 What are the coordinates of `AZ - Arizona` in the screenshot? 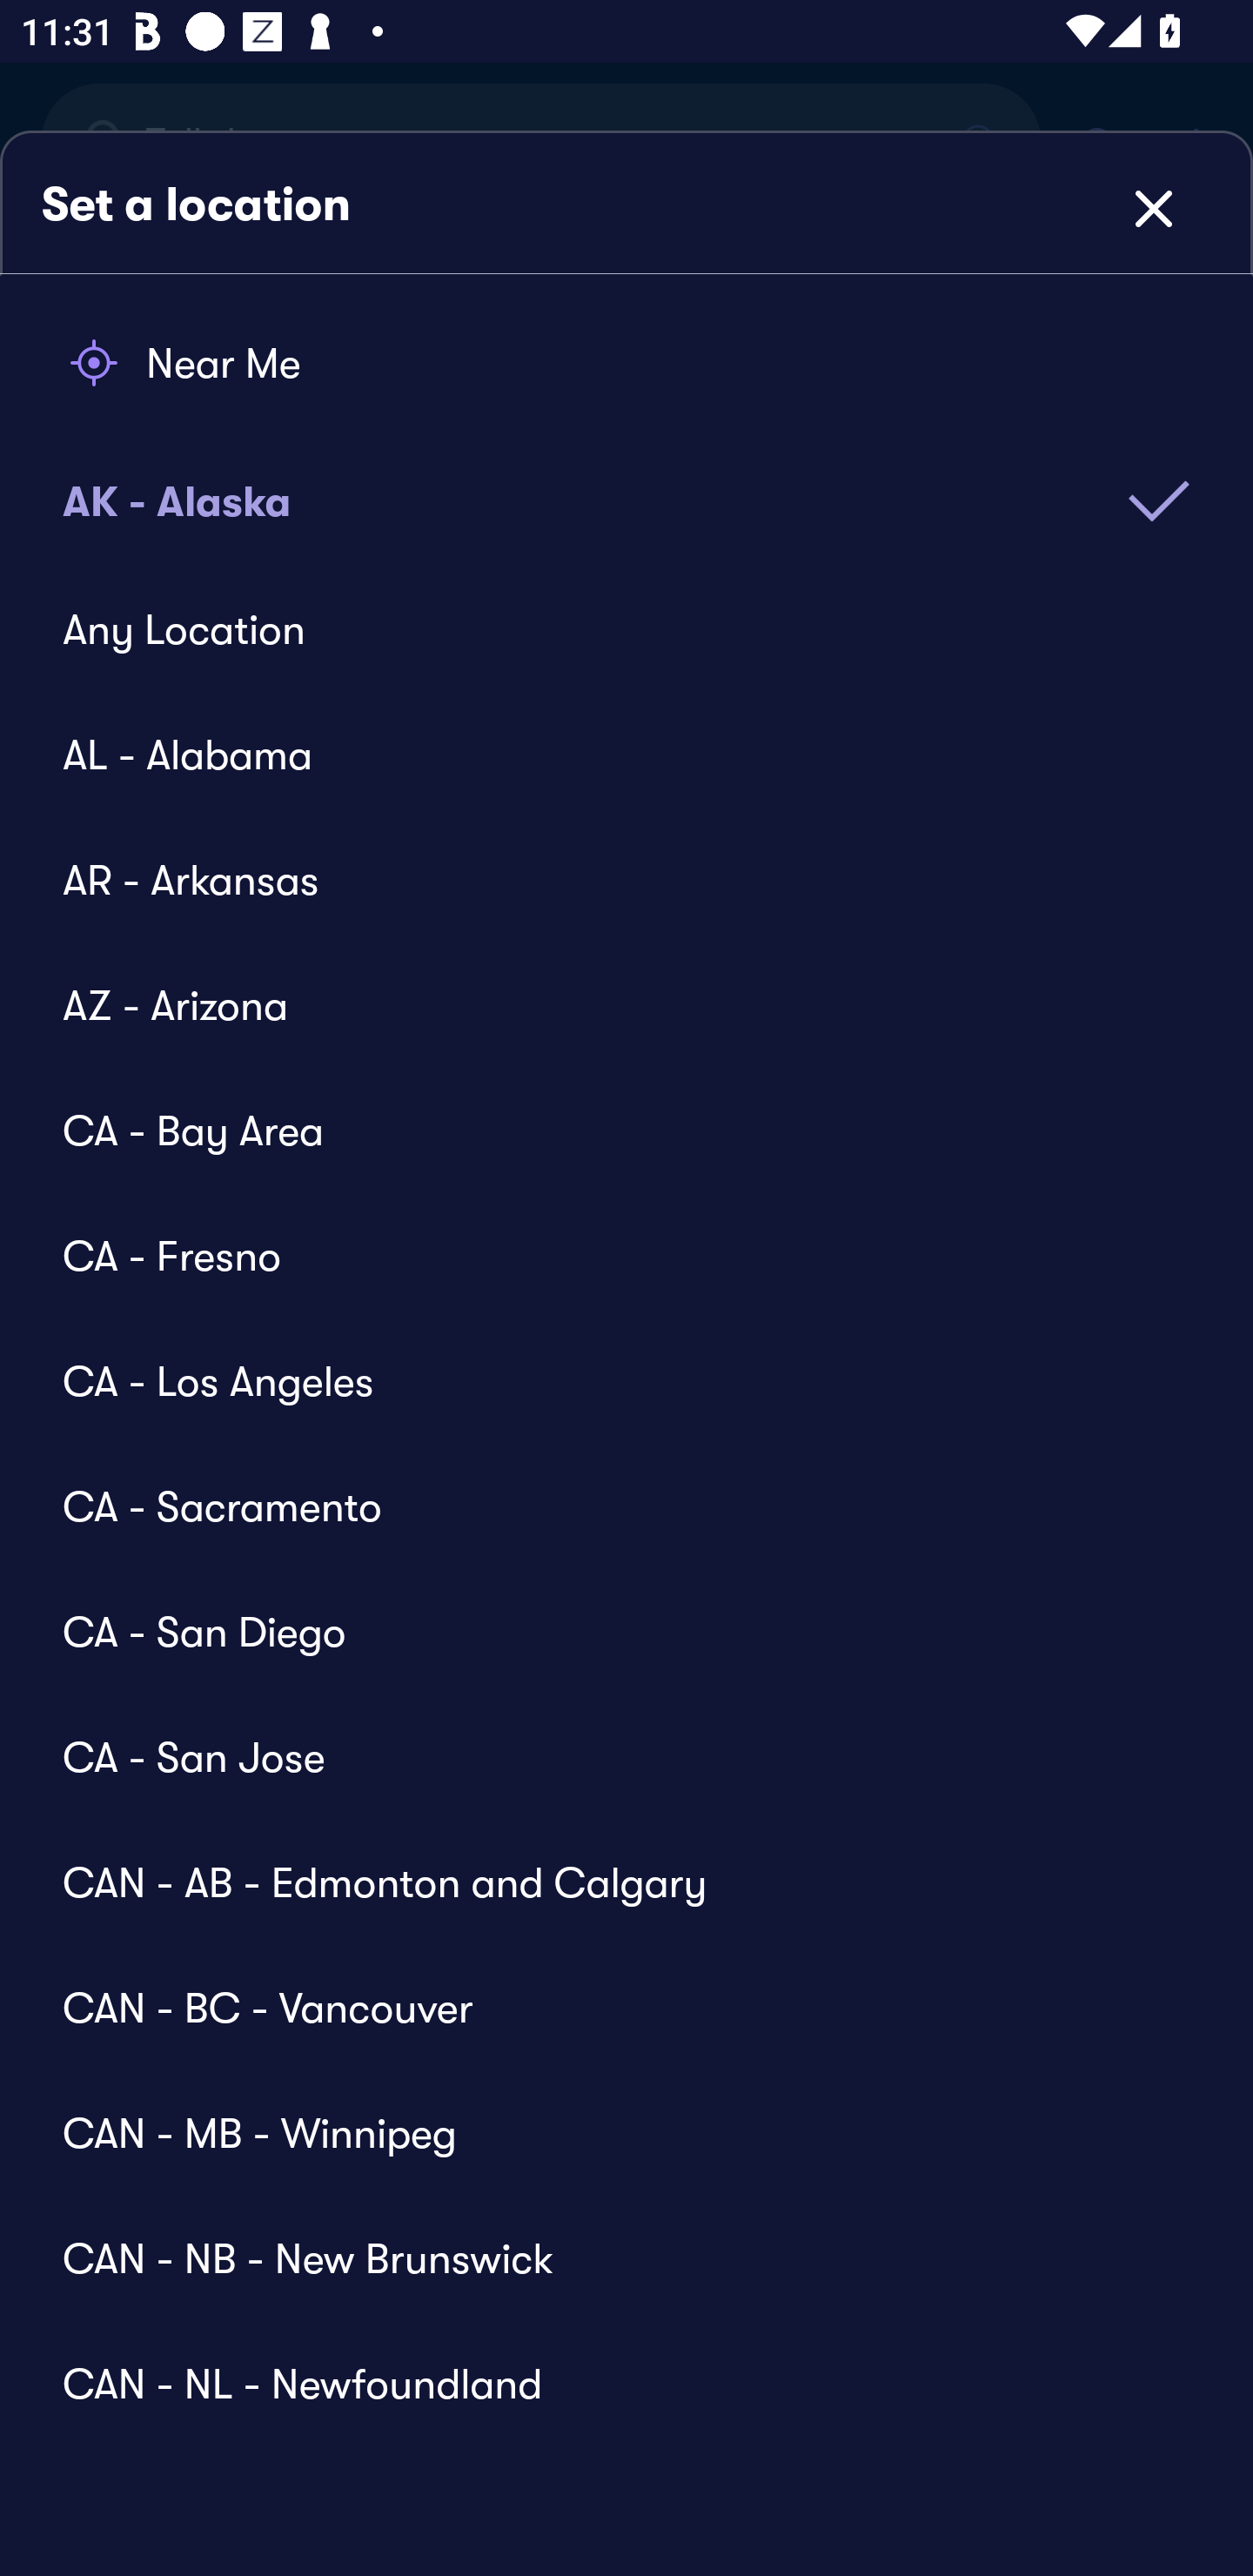 It's located at (606, 1006).